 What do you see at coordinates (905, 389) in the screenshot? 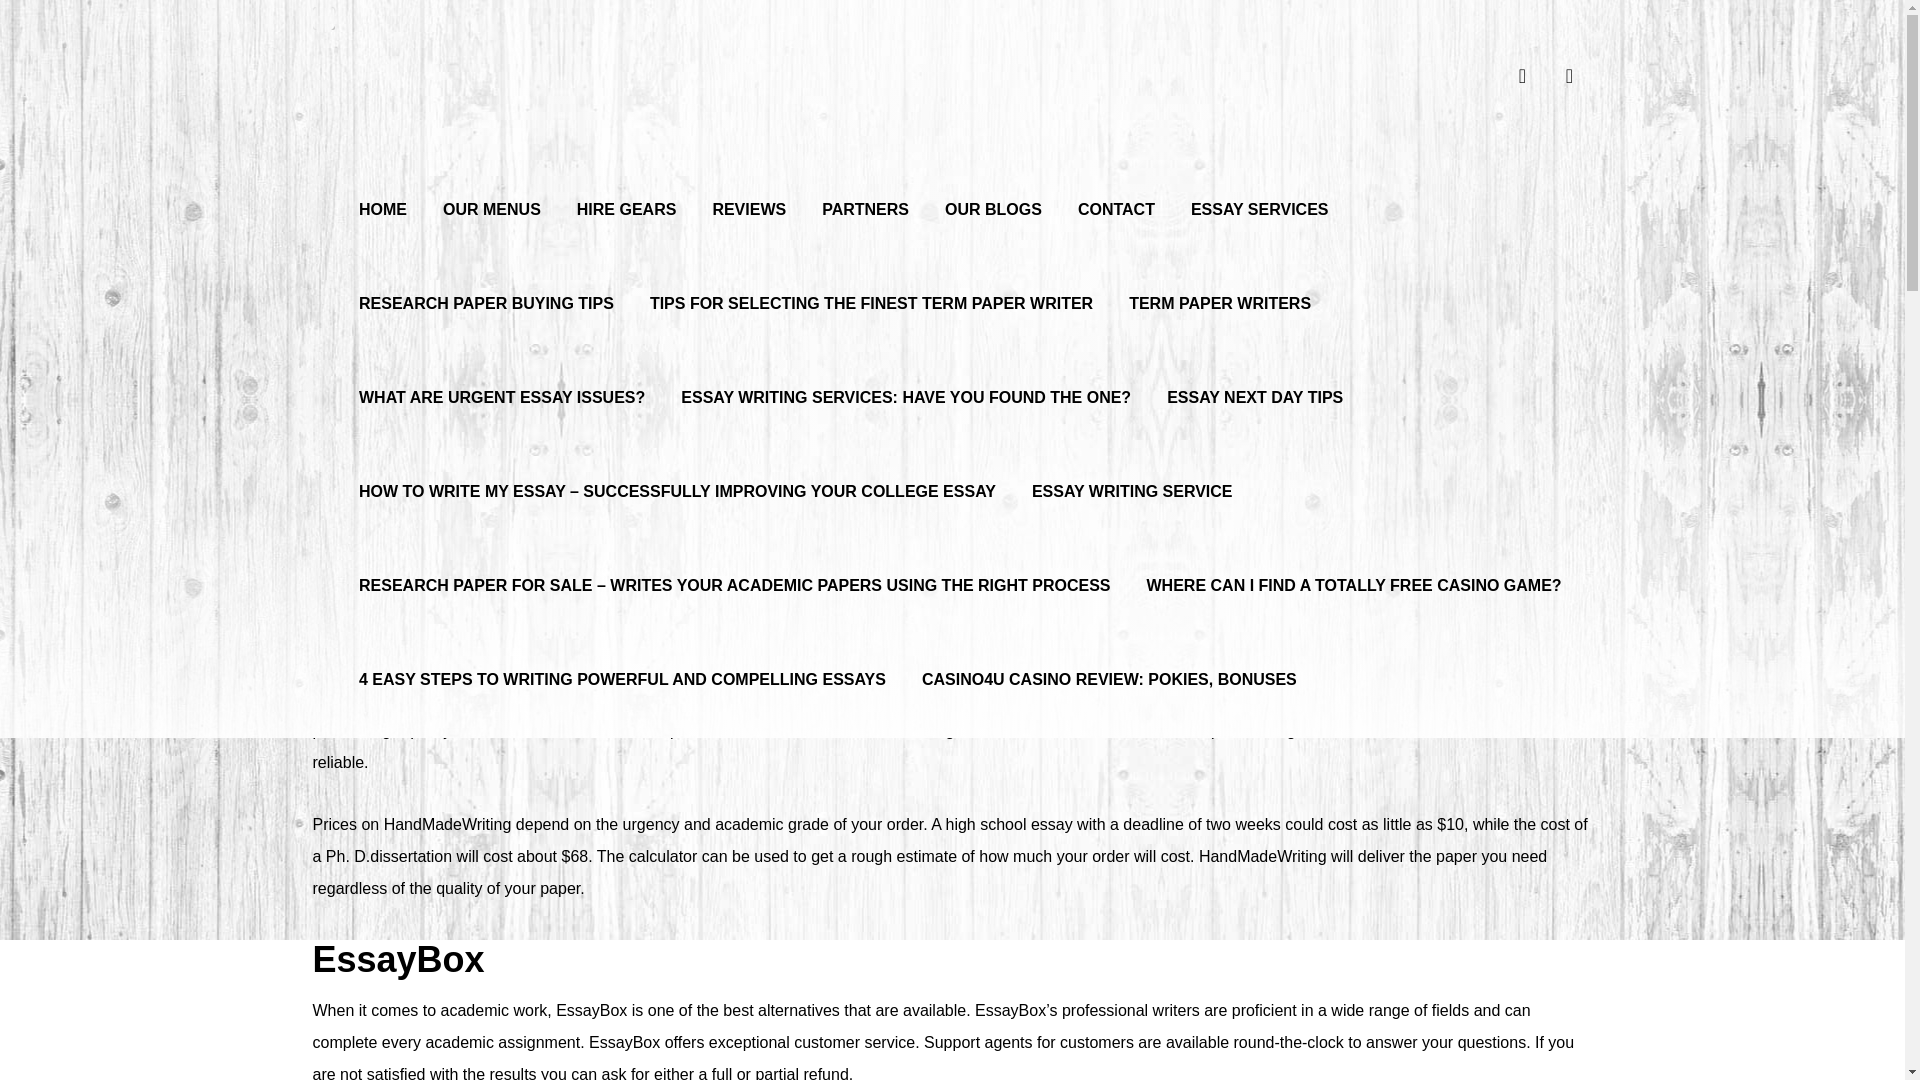
I see `ESSAY WRITING SERVICES: HAVE YOU FOUND THE ONE?` at bounding box center [905, 389].